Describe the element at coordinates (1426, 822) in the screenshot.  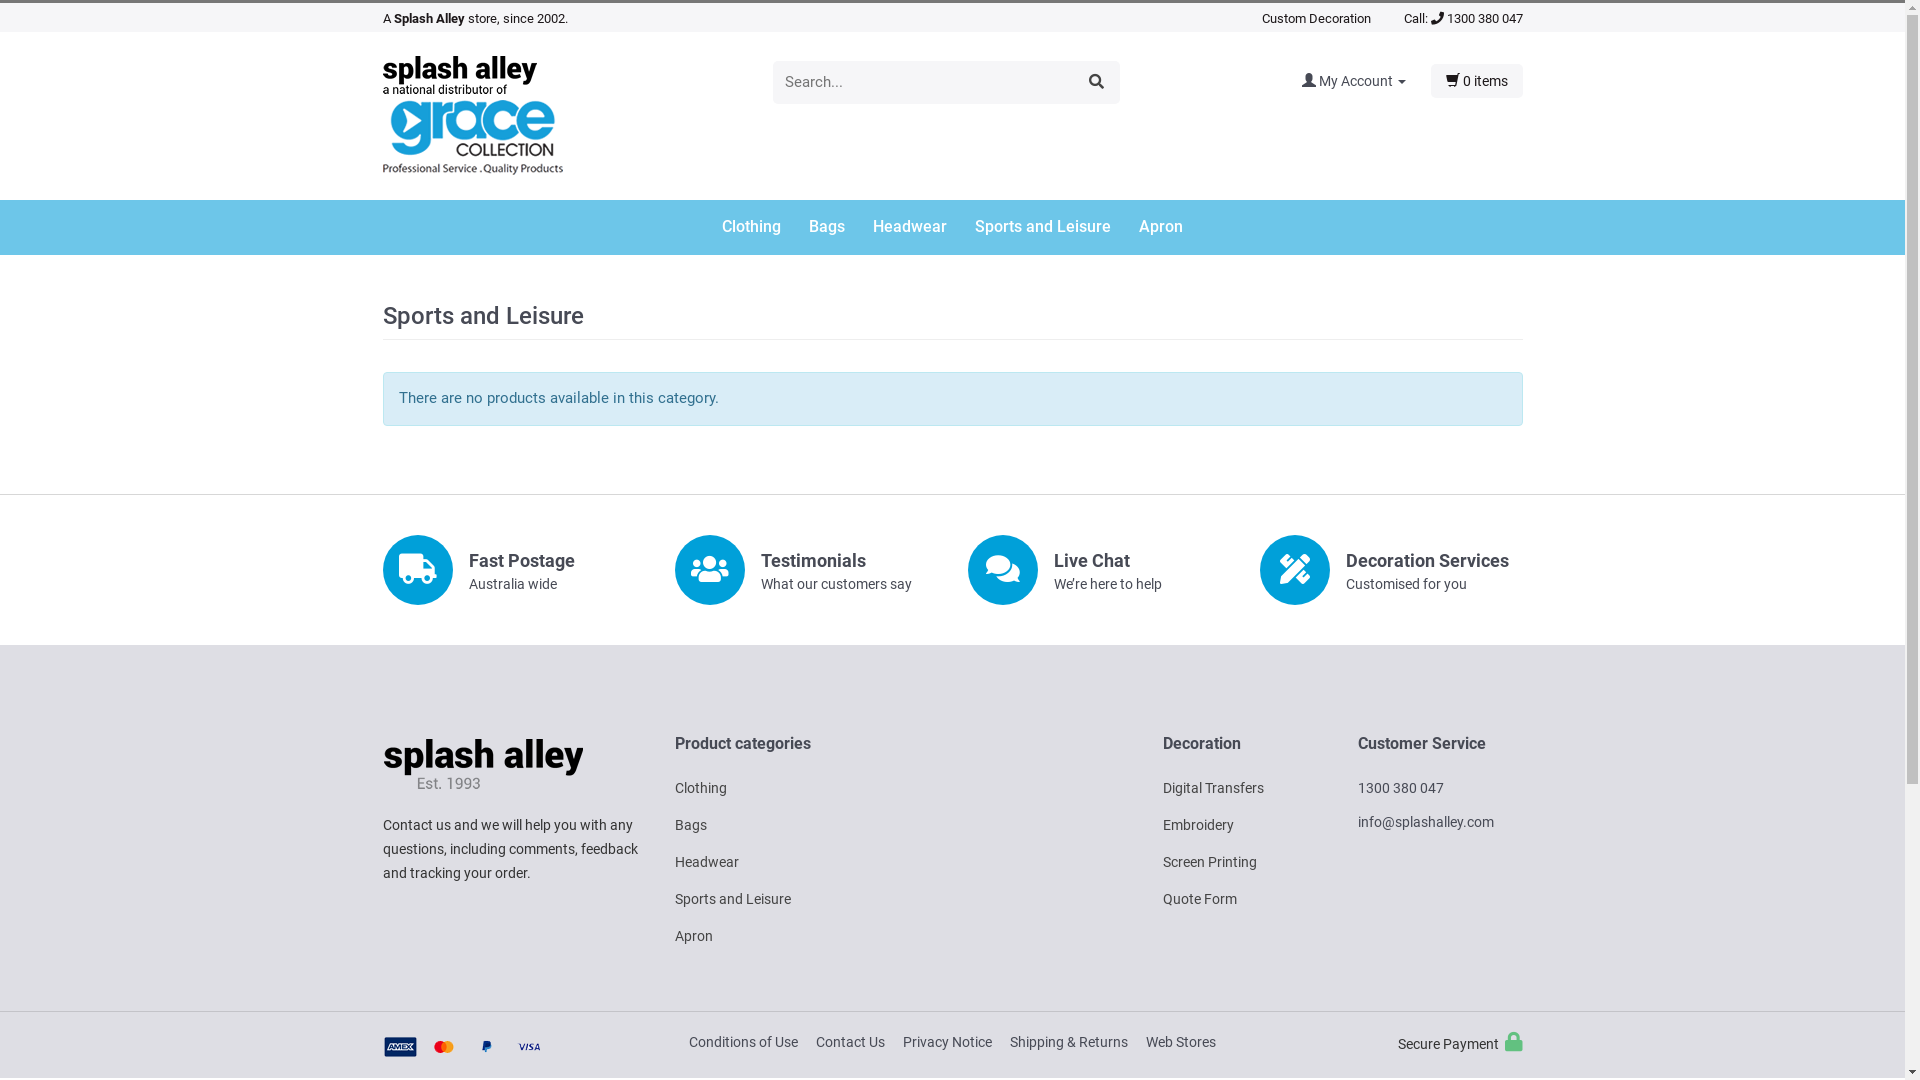
I see `info@splashalley.com` at that location.